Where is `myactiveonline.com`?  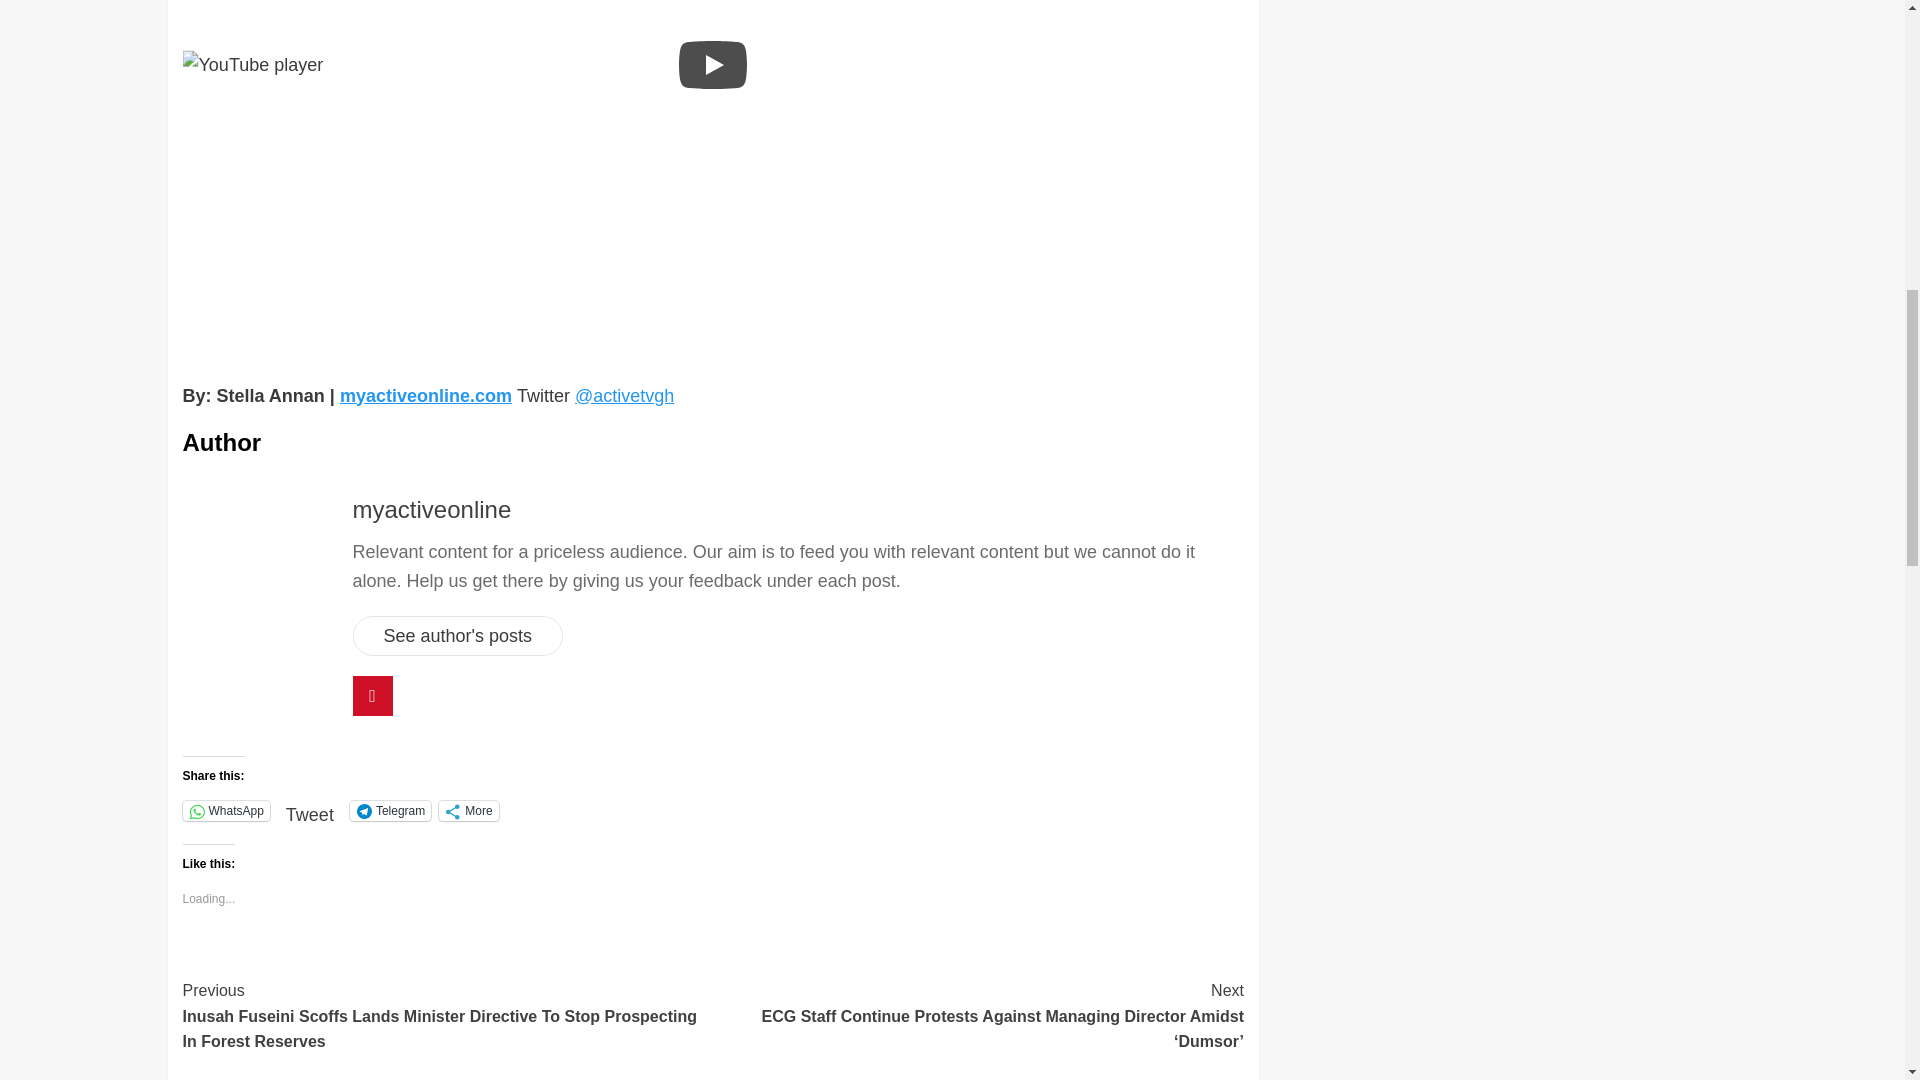 myactiveonline.com is located at coordinates (426, 396).